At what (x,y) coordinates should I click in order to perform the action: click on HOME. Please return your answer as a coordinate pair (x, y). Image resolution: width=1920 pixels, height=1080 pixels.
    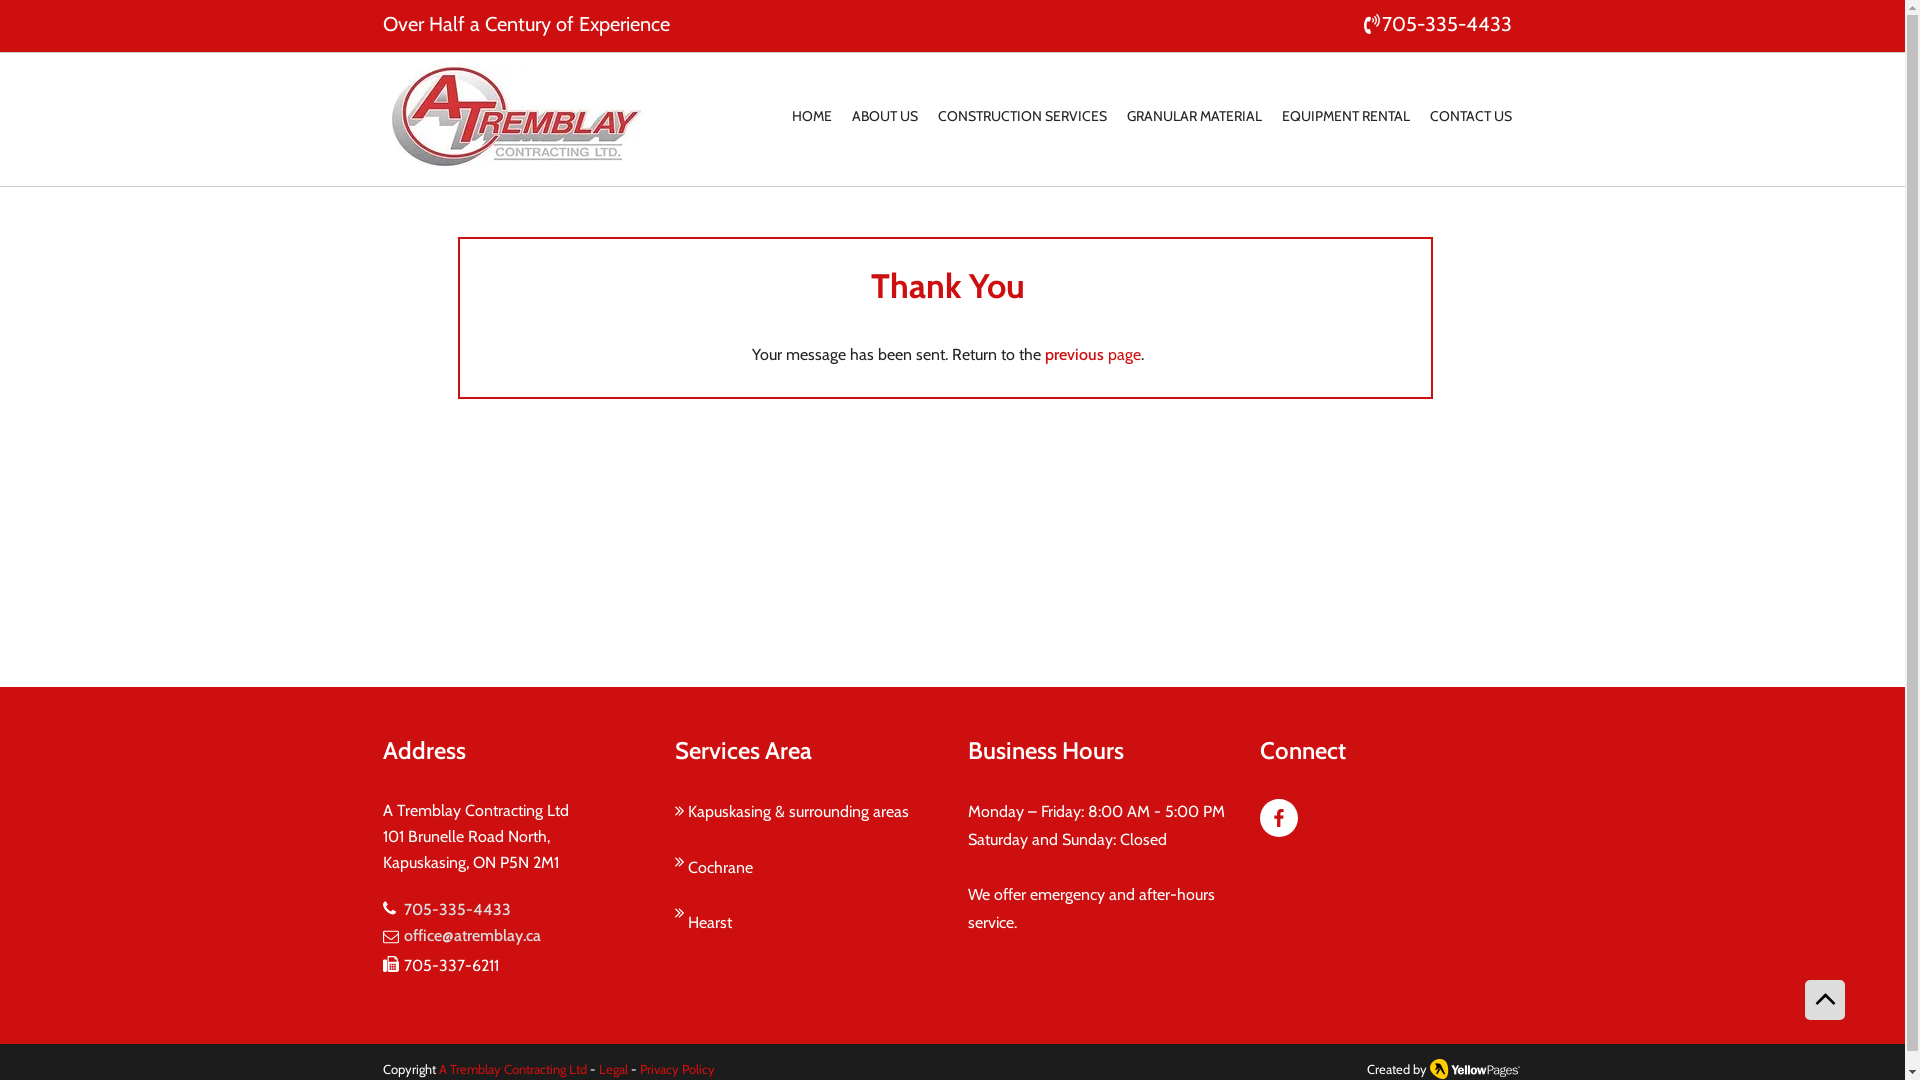
    Looking at the image, I should click on (812, 118).